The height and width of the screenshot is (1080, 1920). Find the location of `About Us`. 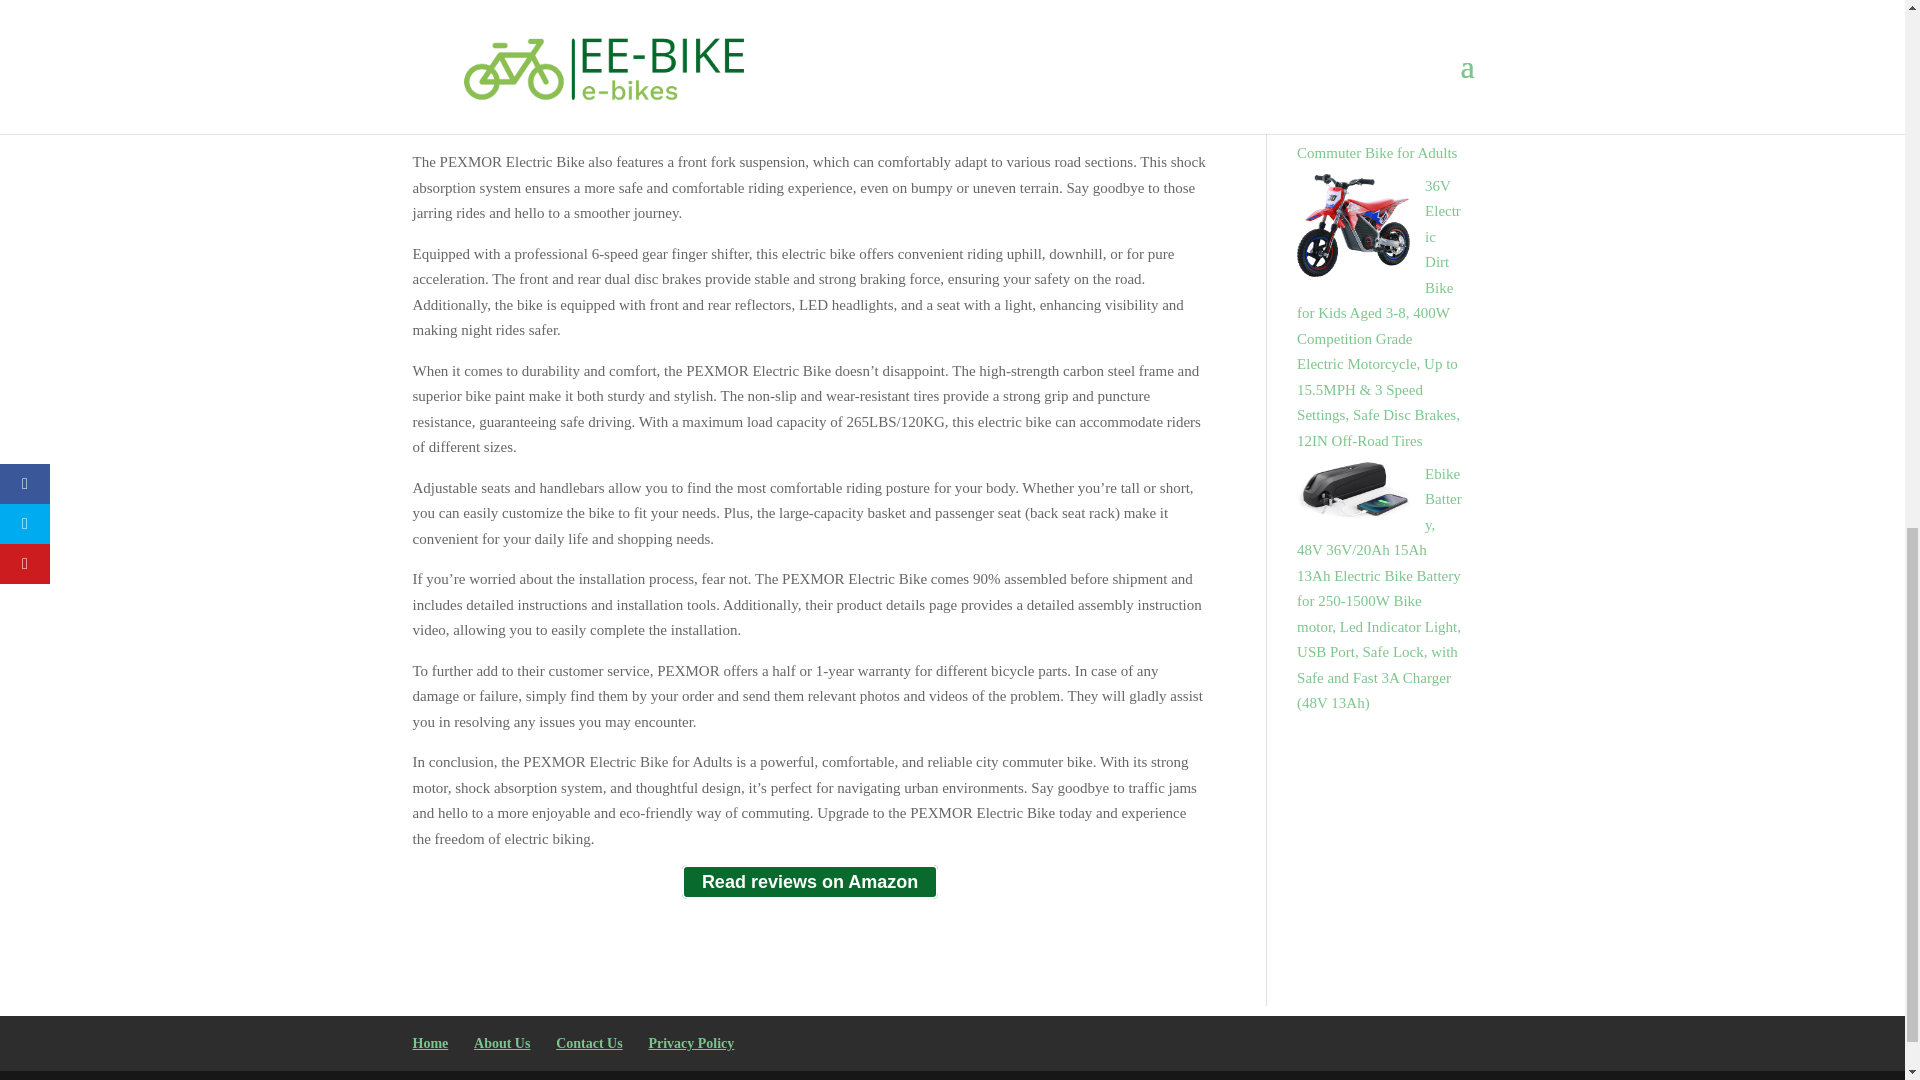

About Us is located at coordinates (502, 1042).